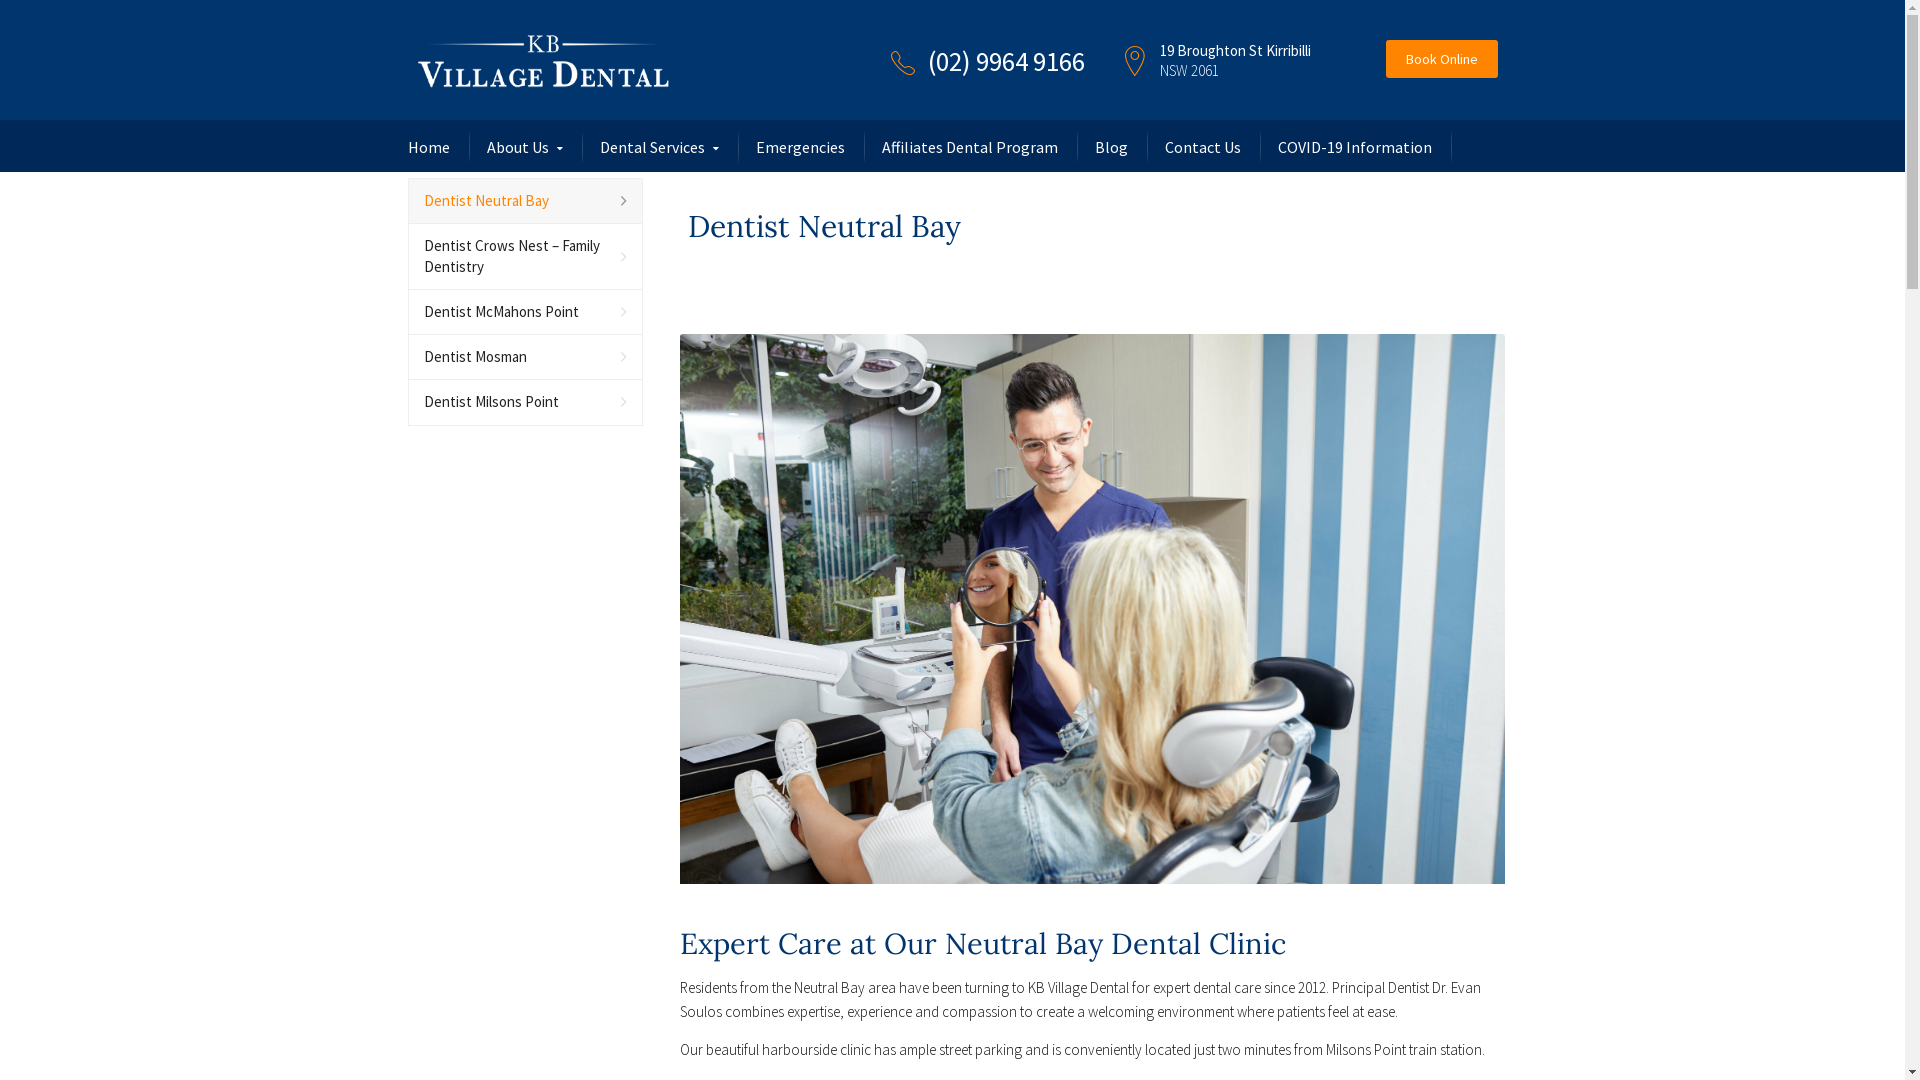 This screenshot has height=1080, width=1920. What do you see at coordinates (526, 202) in the screenshot?
I see `Dentist Neutral Bay` at bounding box center [526, 202].